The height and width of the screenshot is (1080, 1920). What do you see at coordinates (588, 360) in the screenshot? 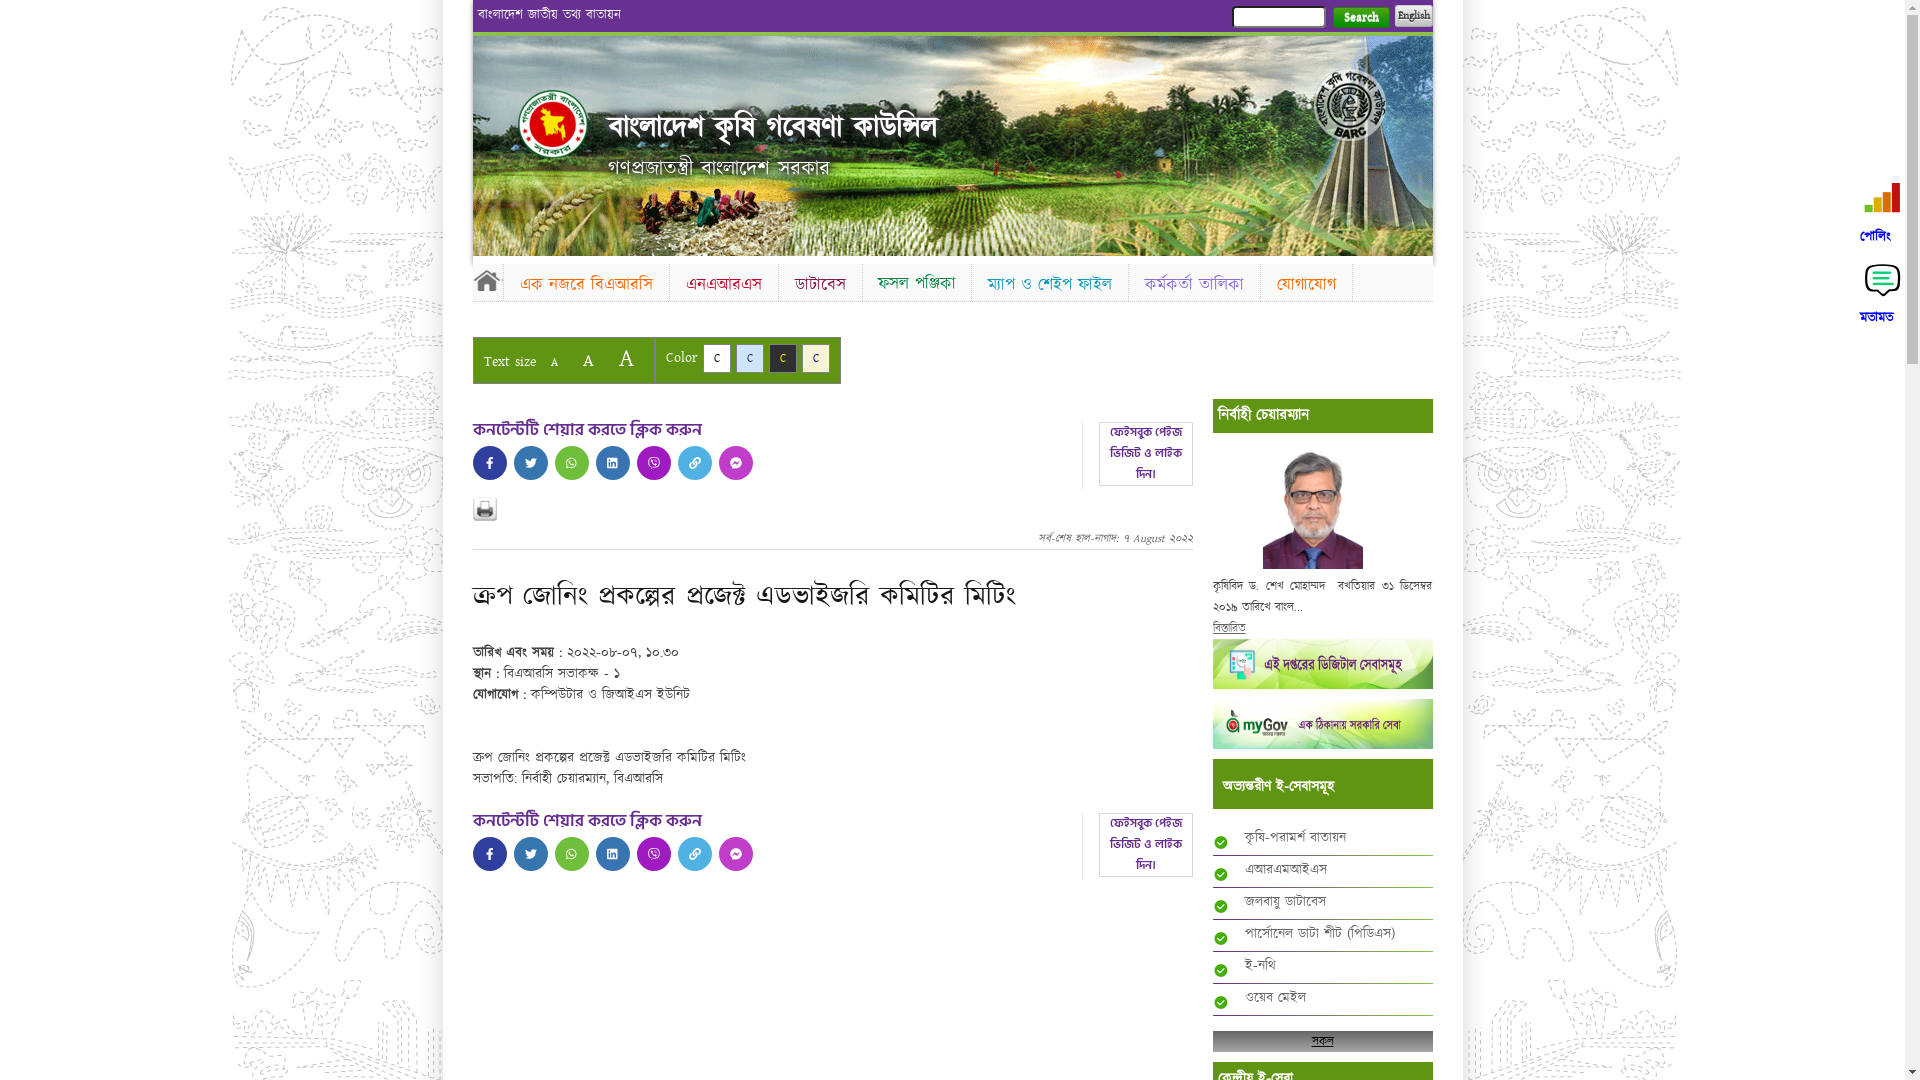
I see `A` at bounding box center [588, 360].